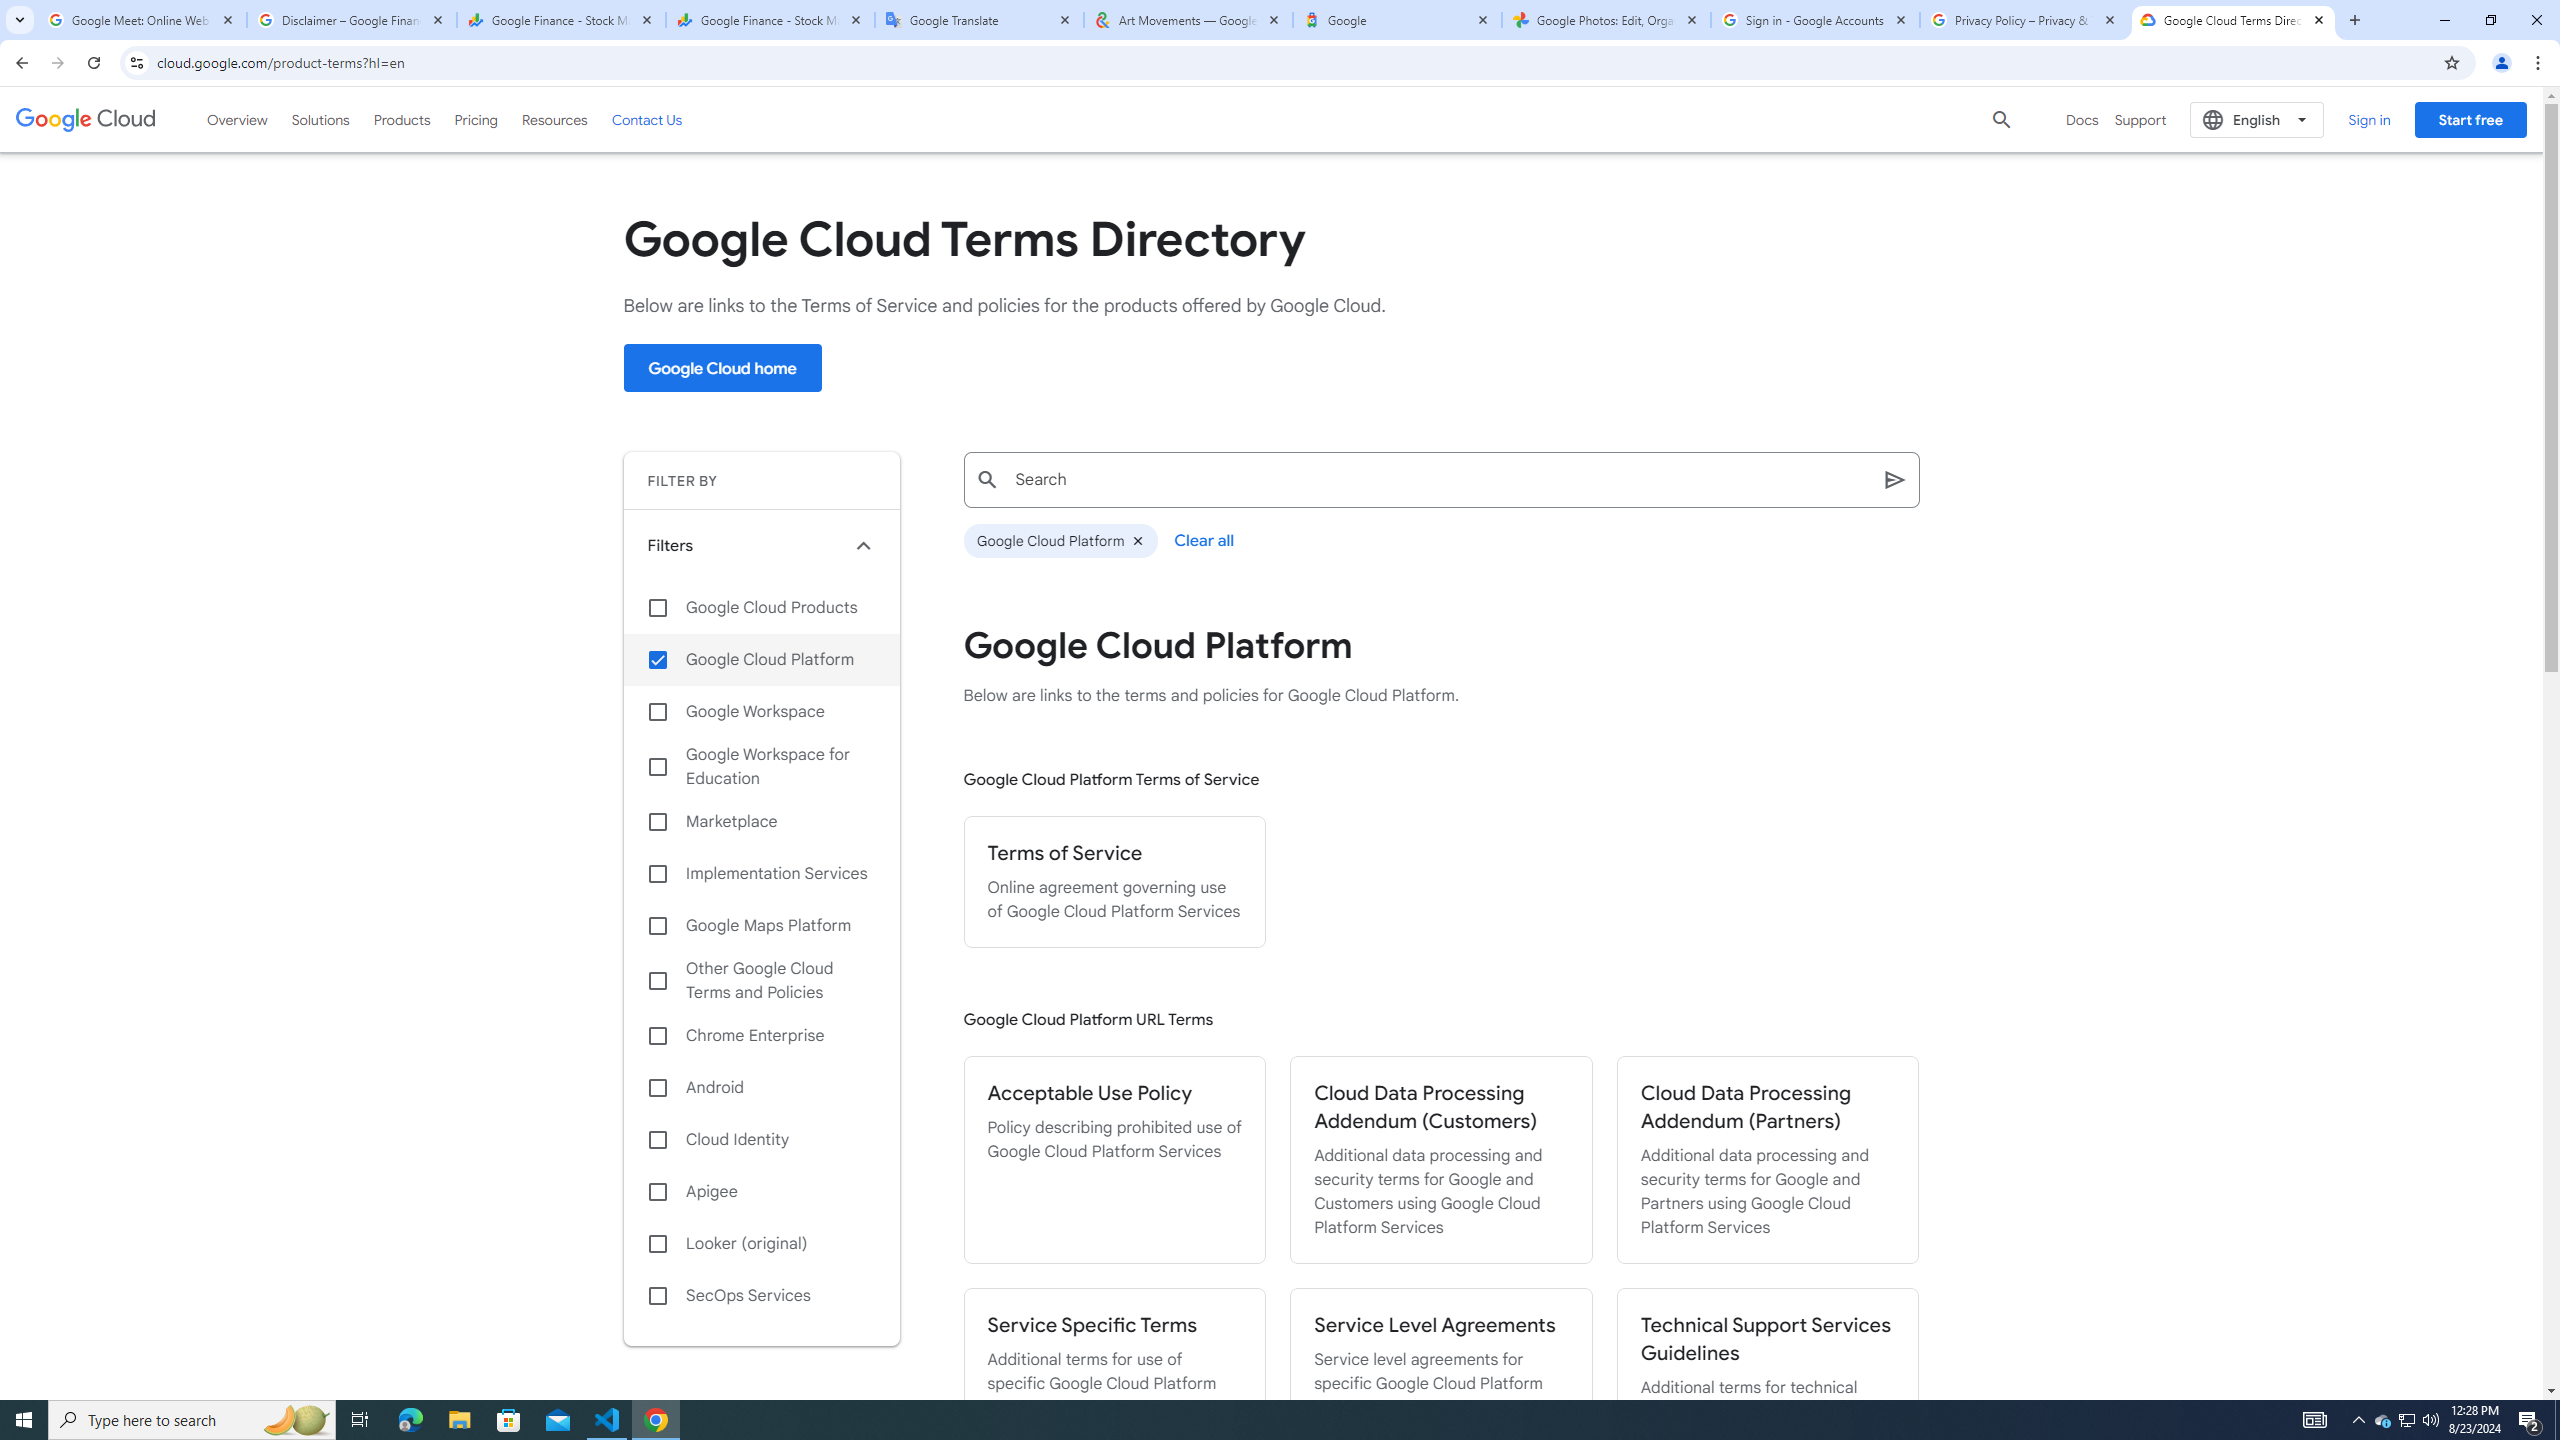  I want to click on Google Cloud Terms Directory | Google Cloud, so click(2233, 20).